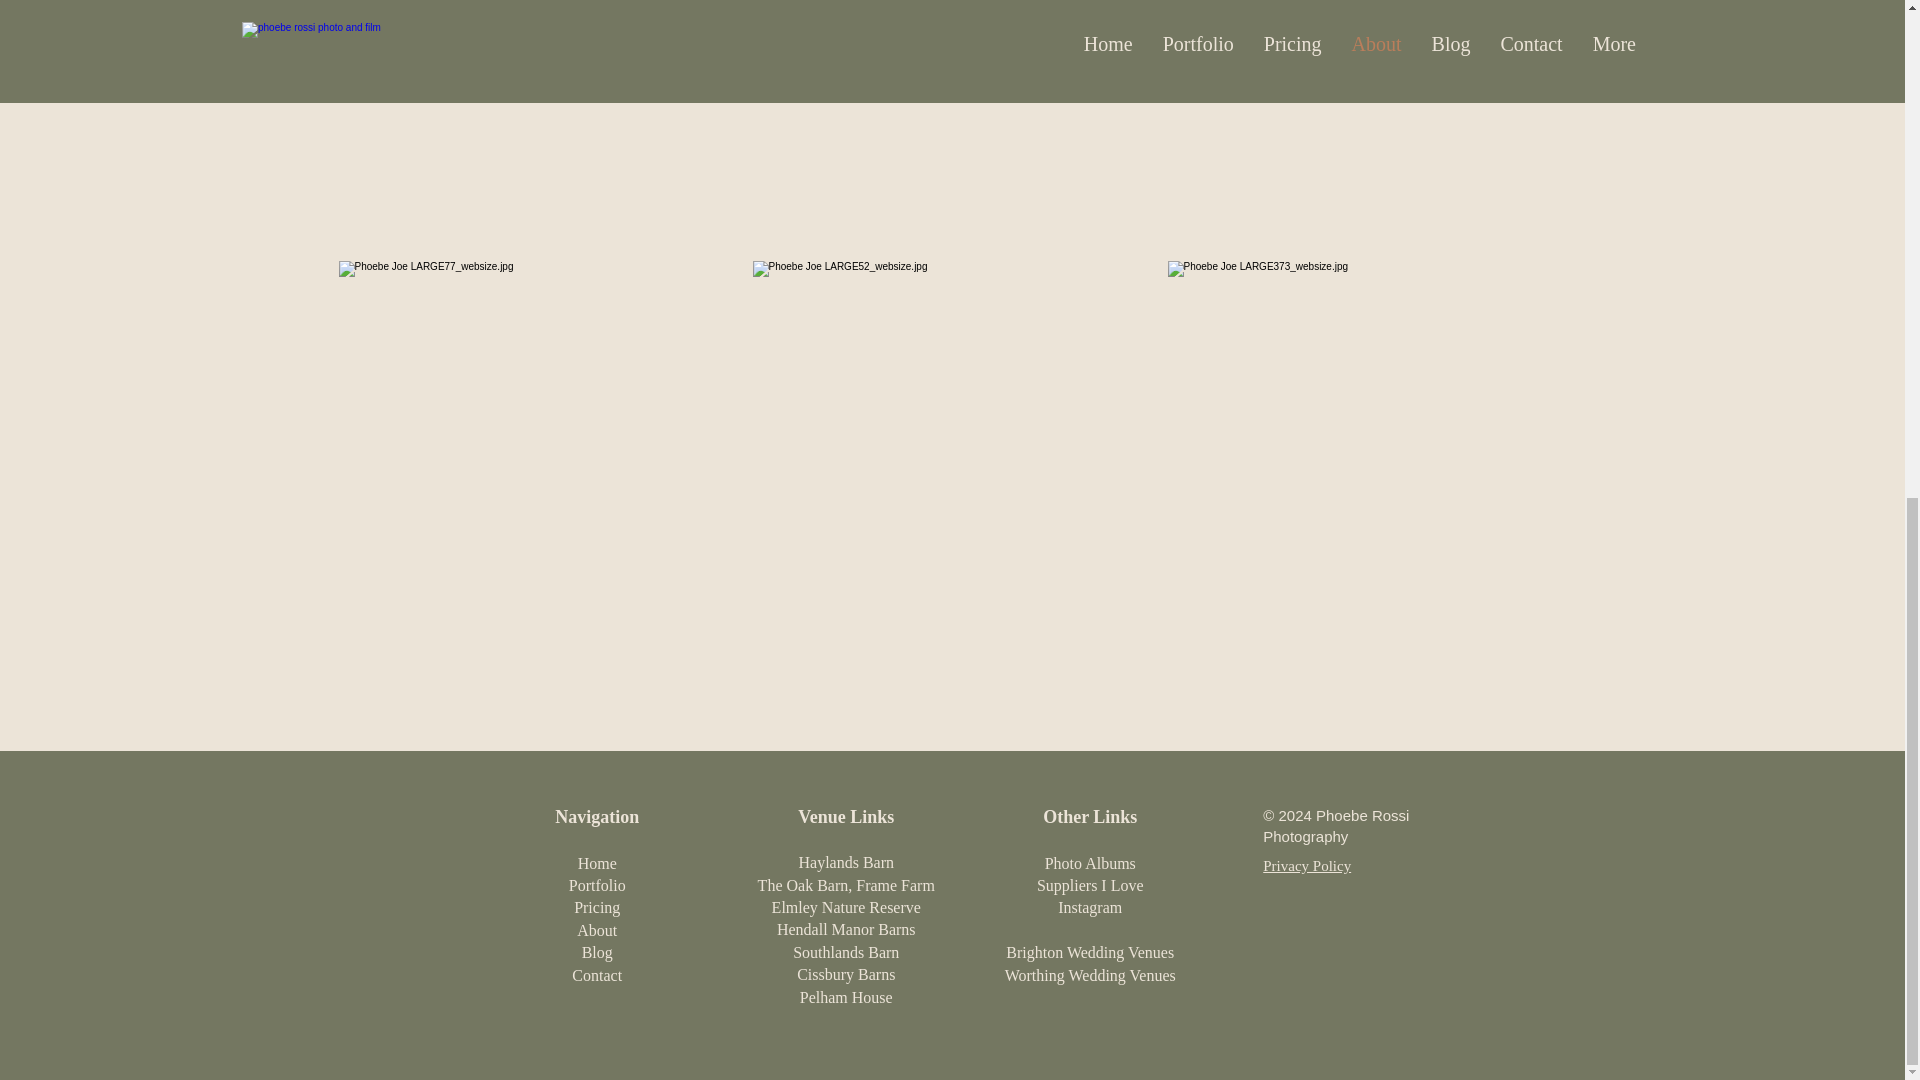 The width and height of the screenshot is (1920, 1080). Describe the element at coordinates (846, 885) in the screenshot. I see `The Oak Barn, Frame Farm` at that location.